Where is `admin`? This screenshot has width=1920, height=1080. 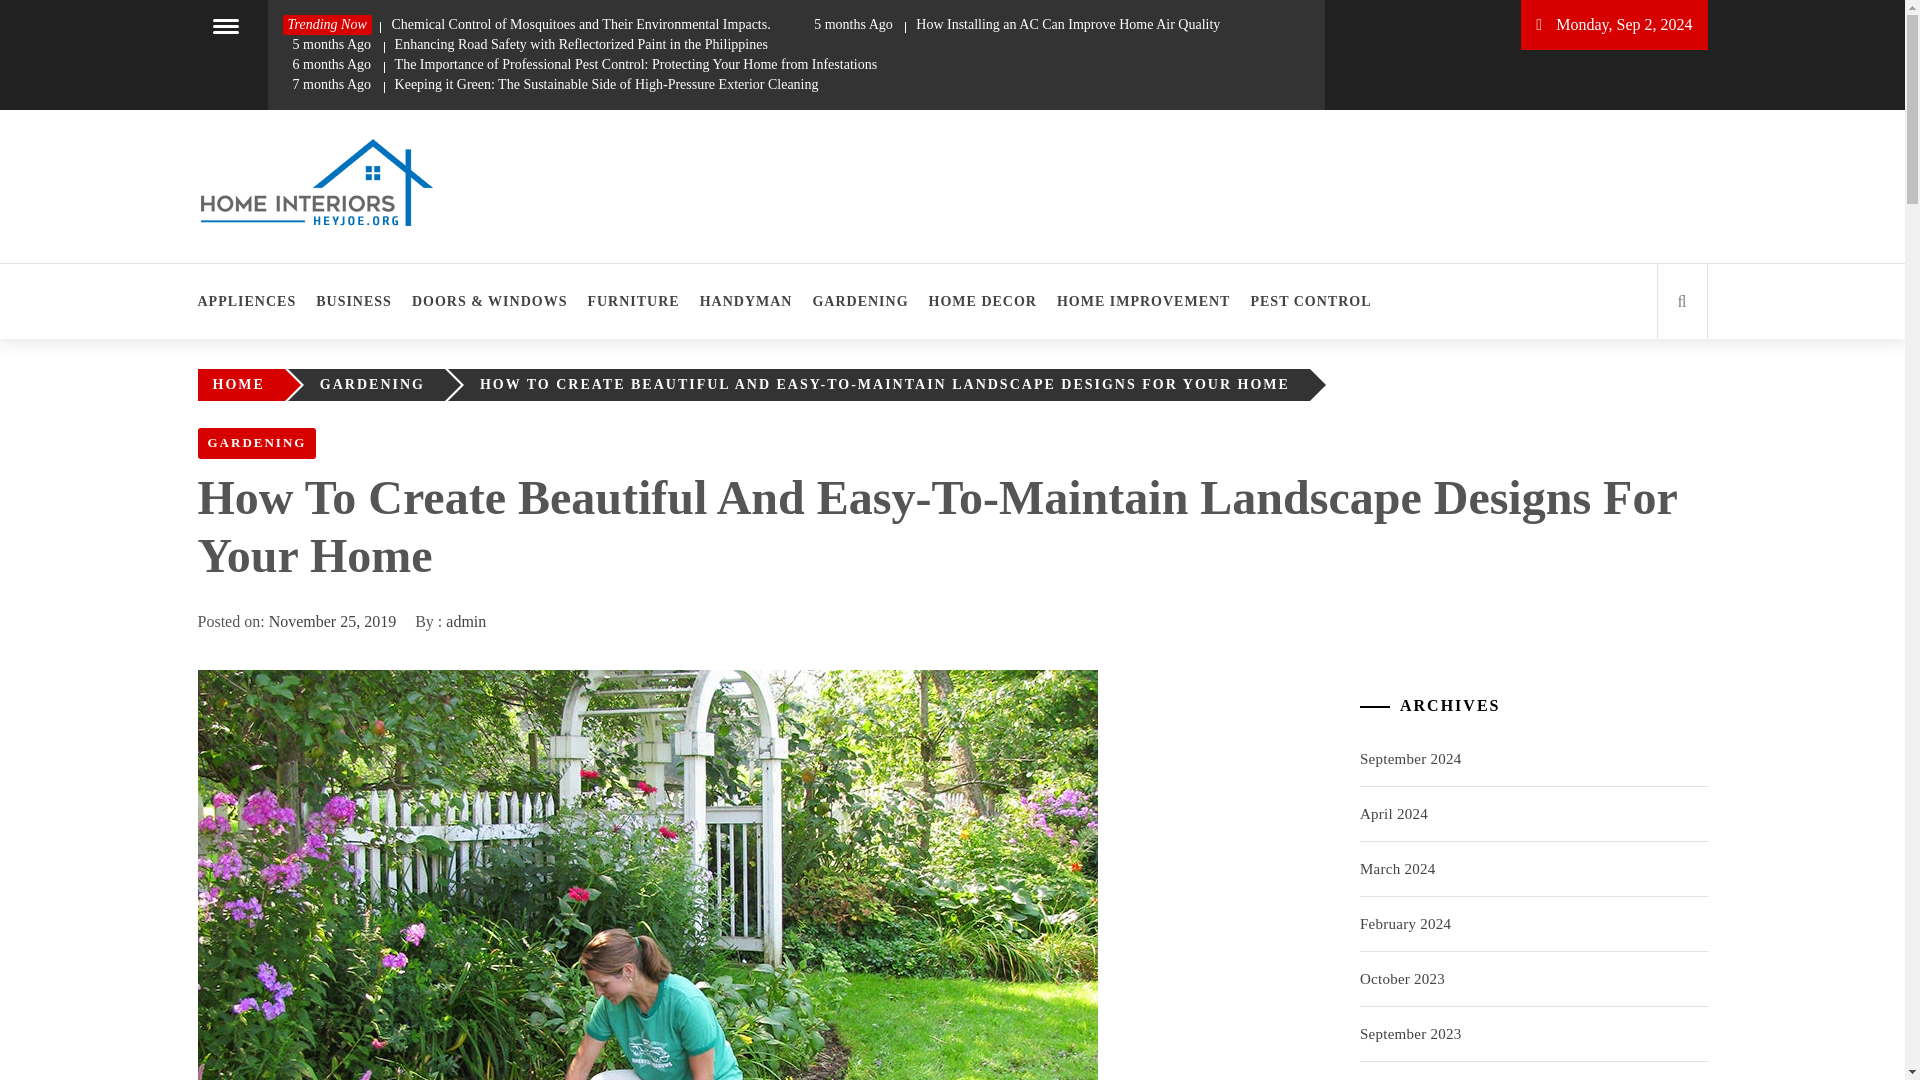
admin is located at coordinates (465, 621).